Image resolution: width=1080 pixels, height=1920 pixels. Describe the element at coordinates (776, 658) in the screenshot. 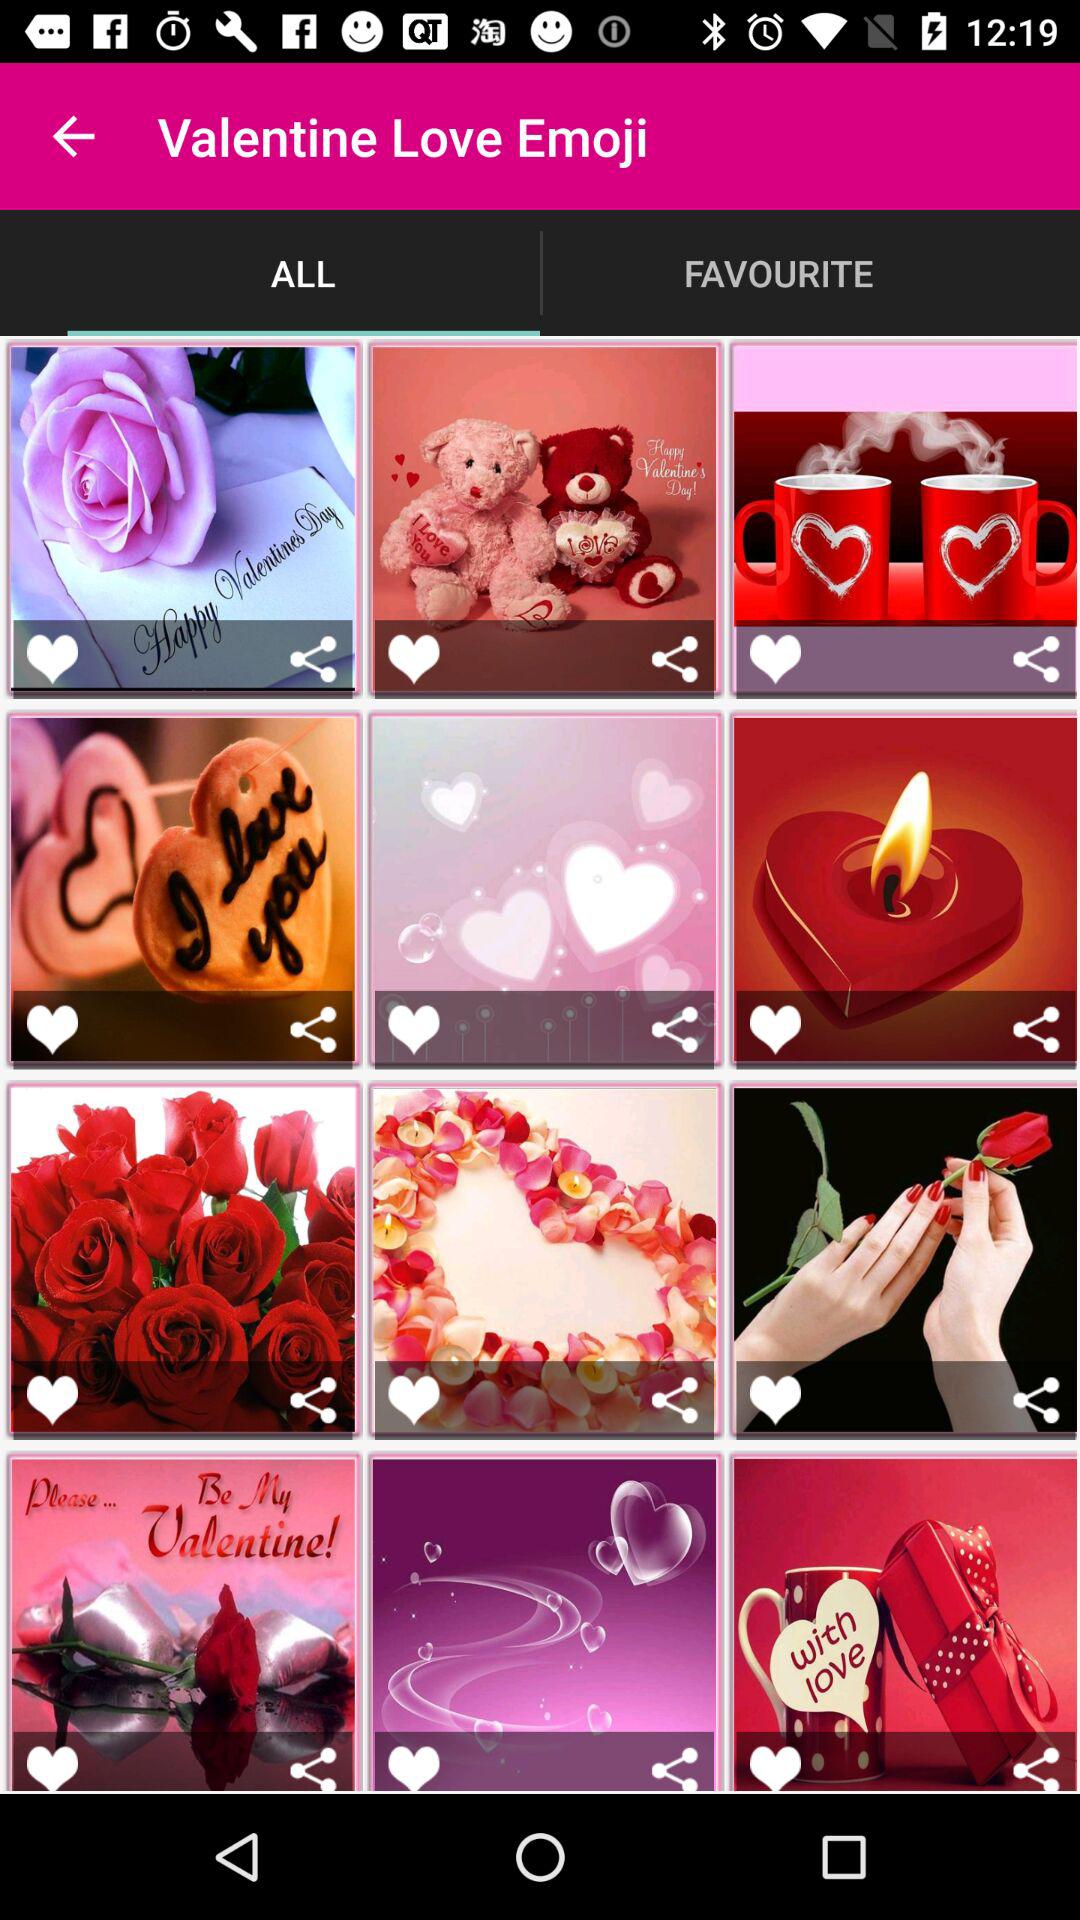

I see `add to favorites` at that location.